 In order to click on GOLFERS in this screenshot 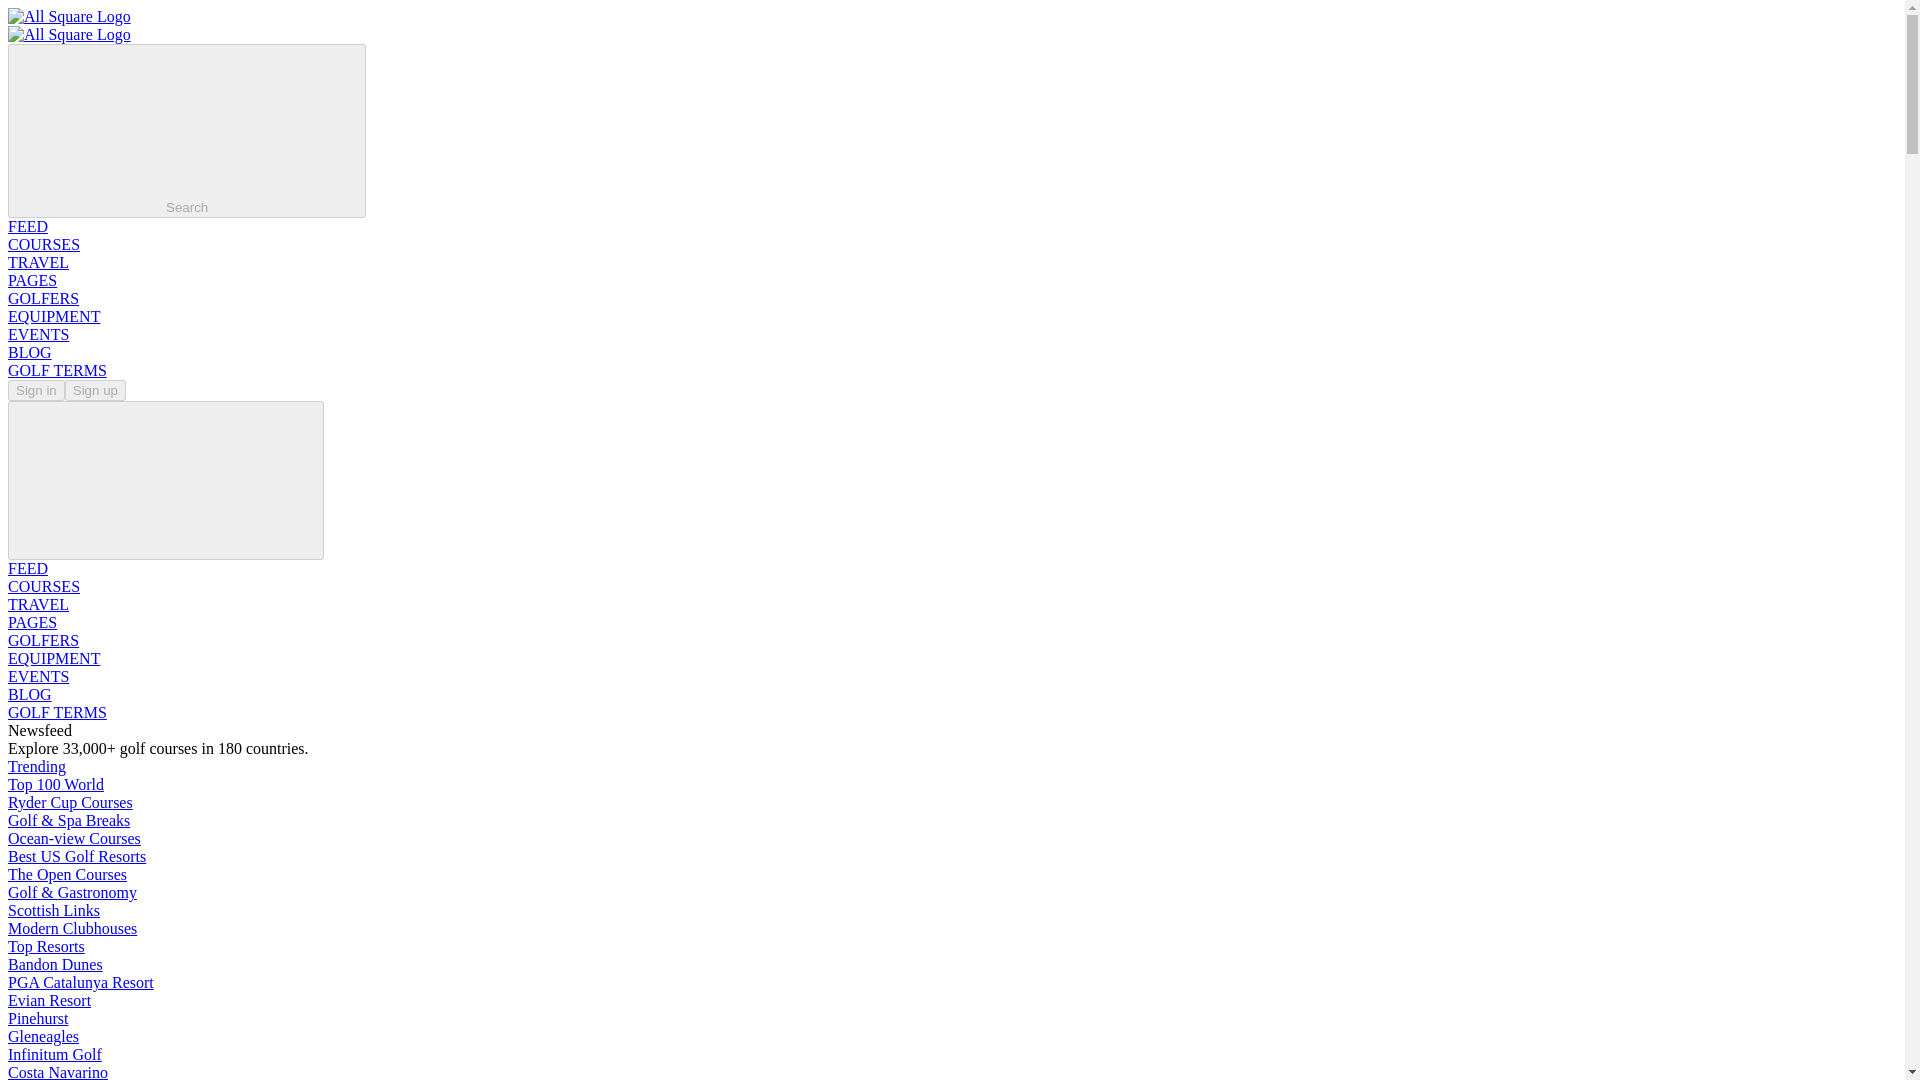, I will do `click(42, 298)`.